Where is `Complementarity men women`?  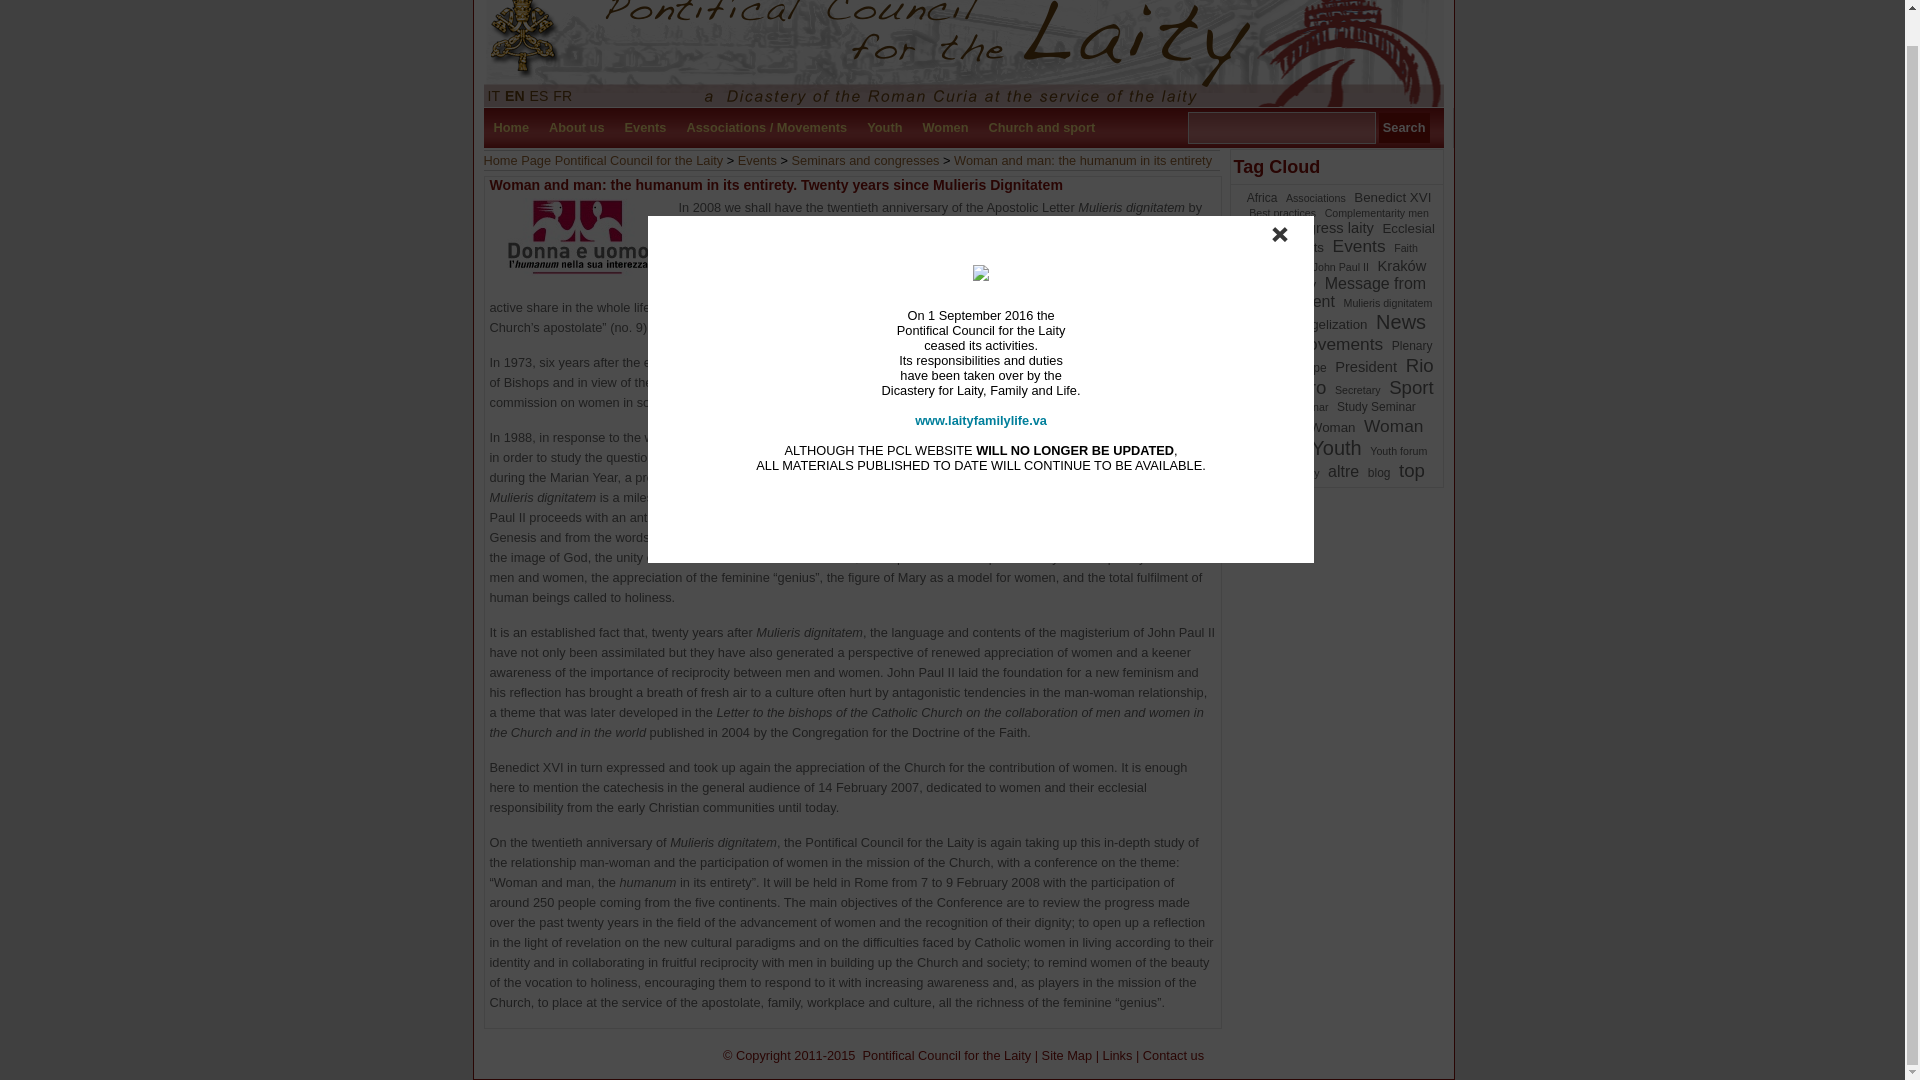
Complementarity men women is located at coordinates (1333, 221).